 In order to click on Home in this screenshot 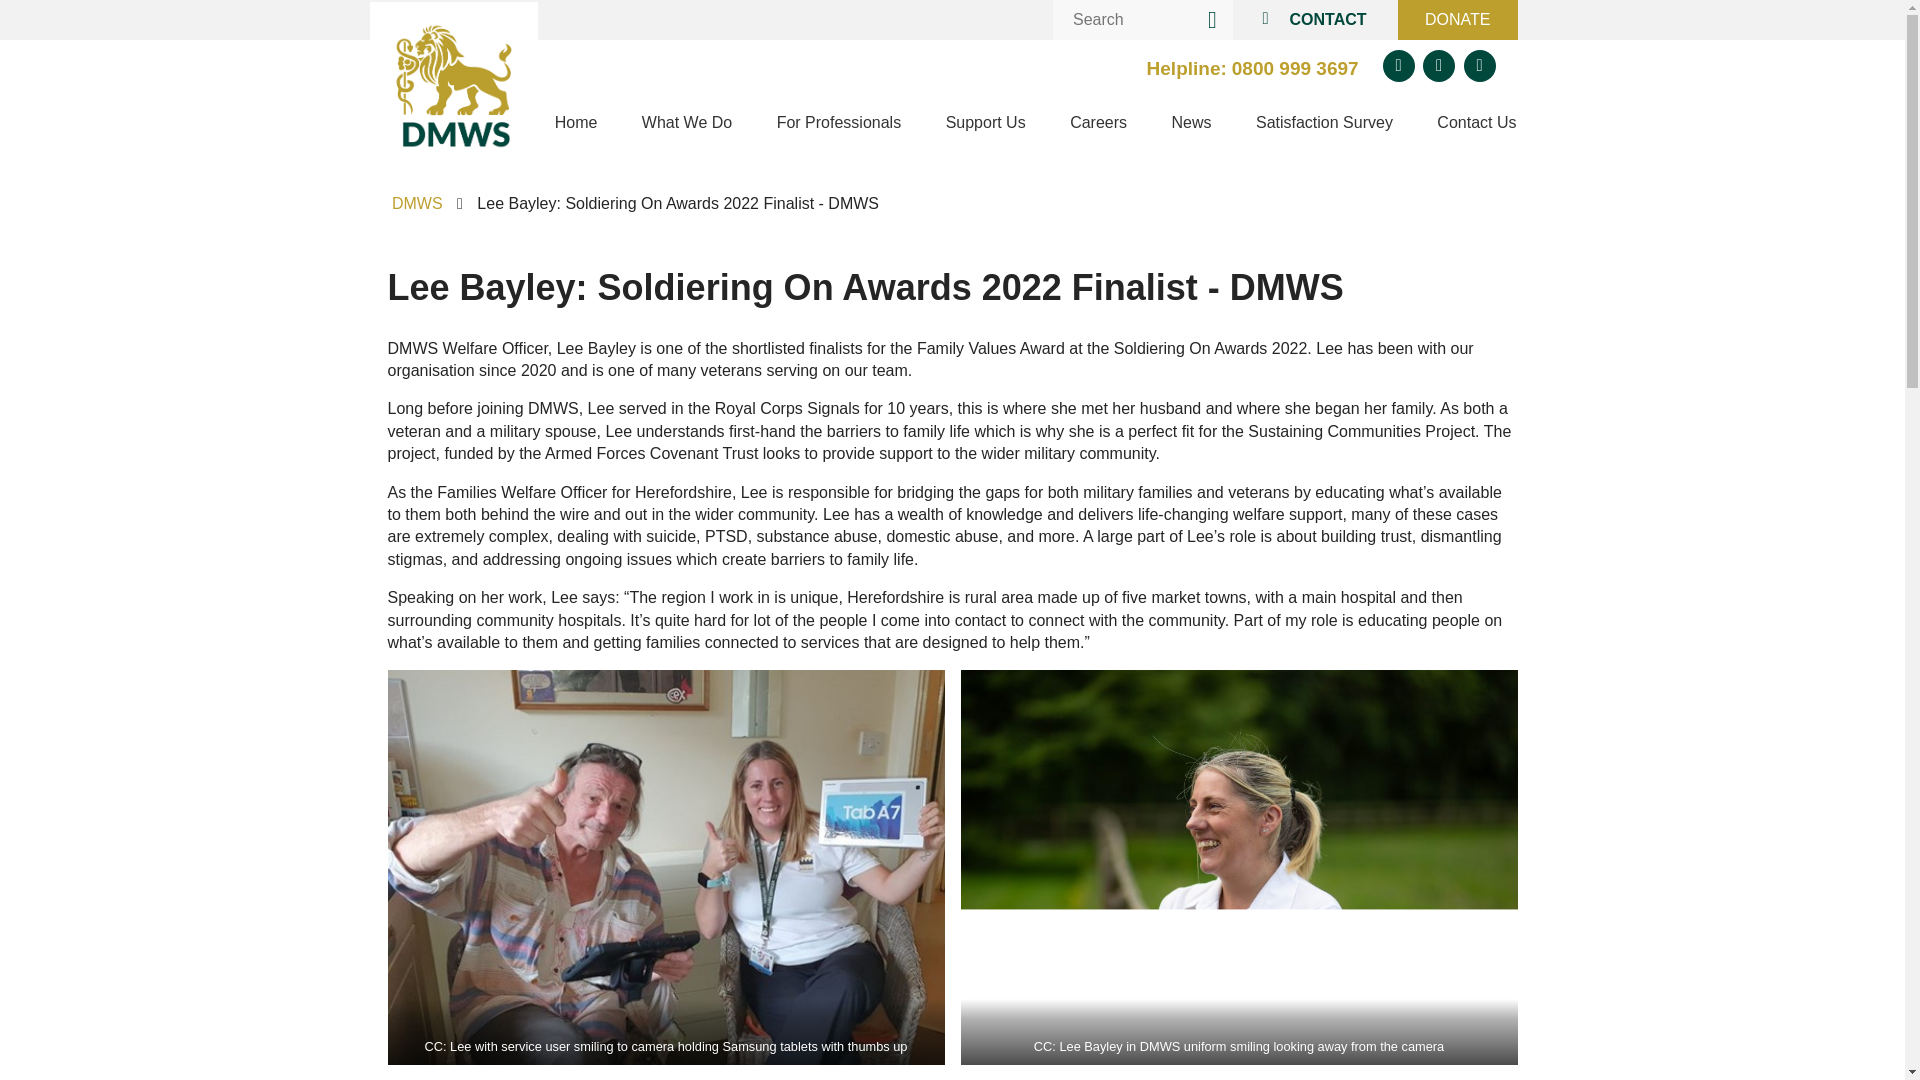, I will do `click(576, 125)`.